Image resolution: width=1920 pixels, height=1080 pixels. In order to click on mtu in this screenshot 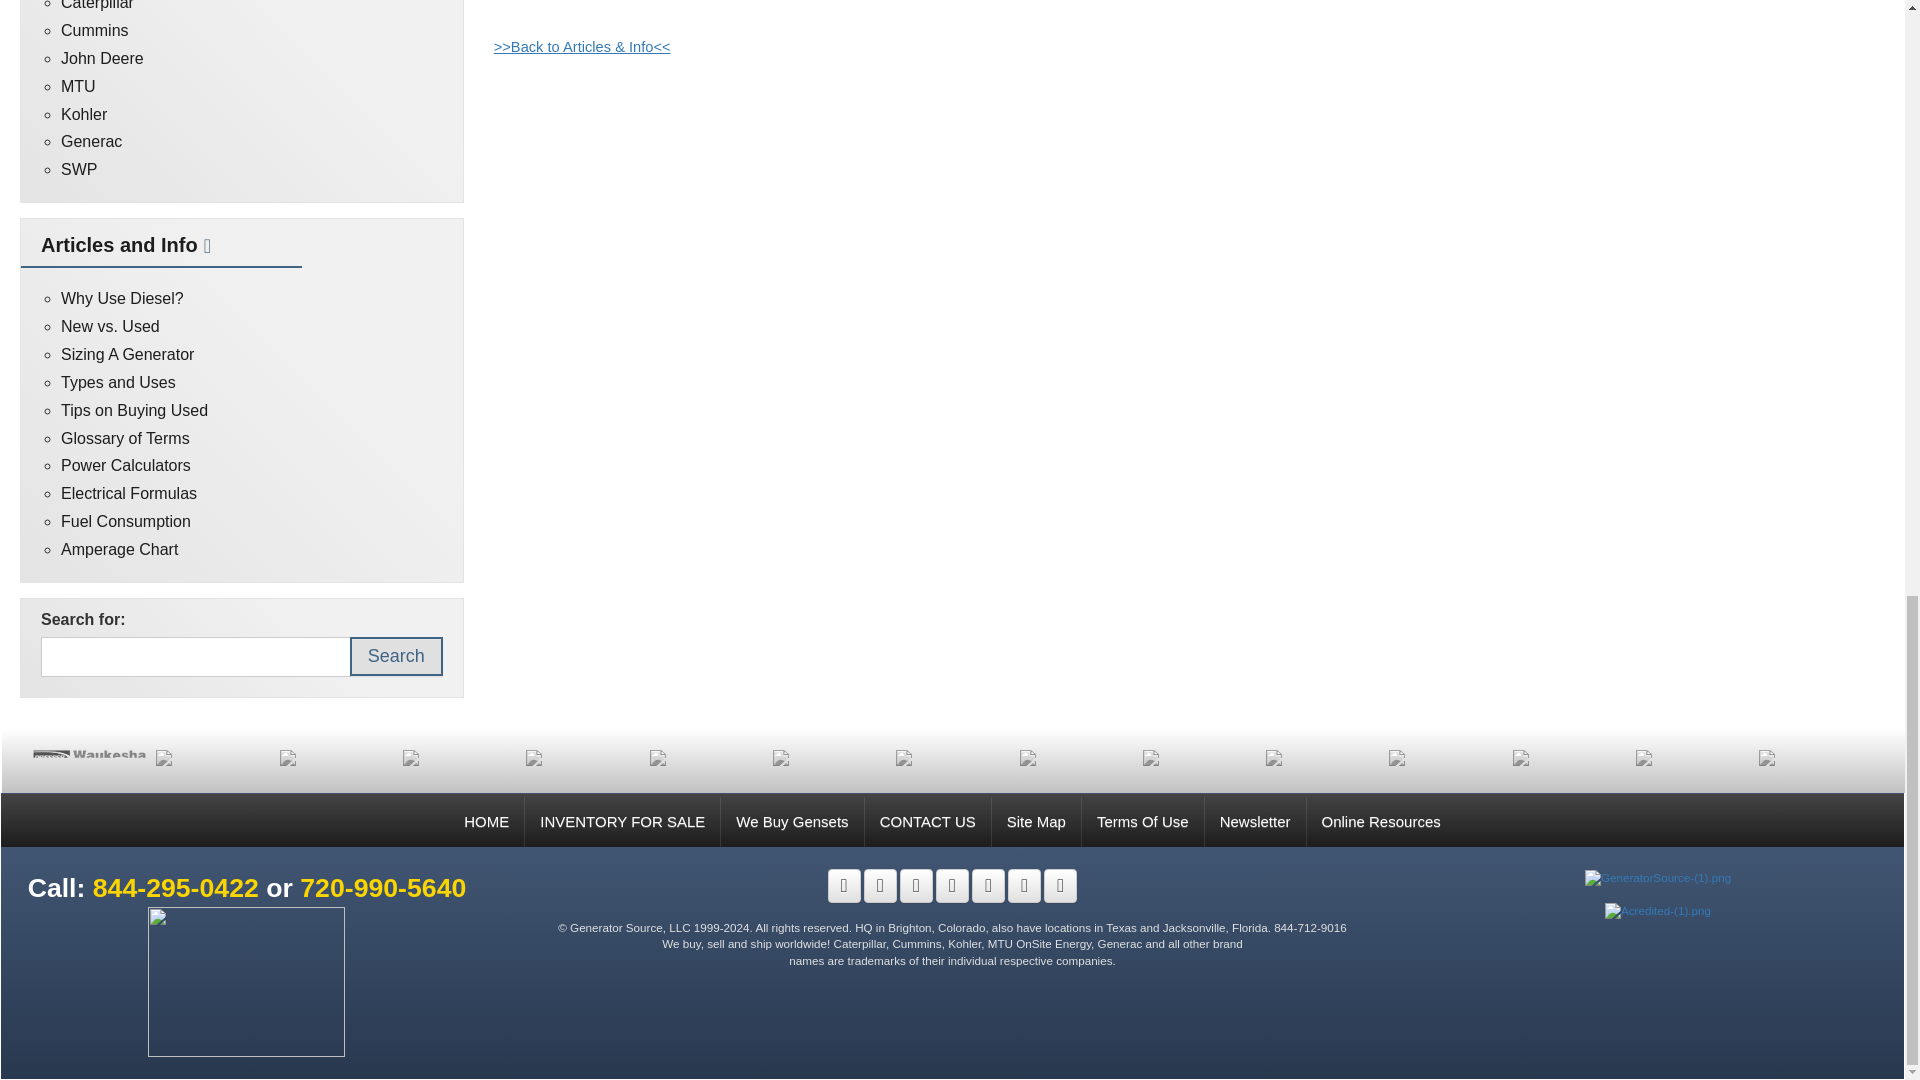, I will do `click(1692, 757)`.